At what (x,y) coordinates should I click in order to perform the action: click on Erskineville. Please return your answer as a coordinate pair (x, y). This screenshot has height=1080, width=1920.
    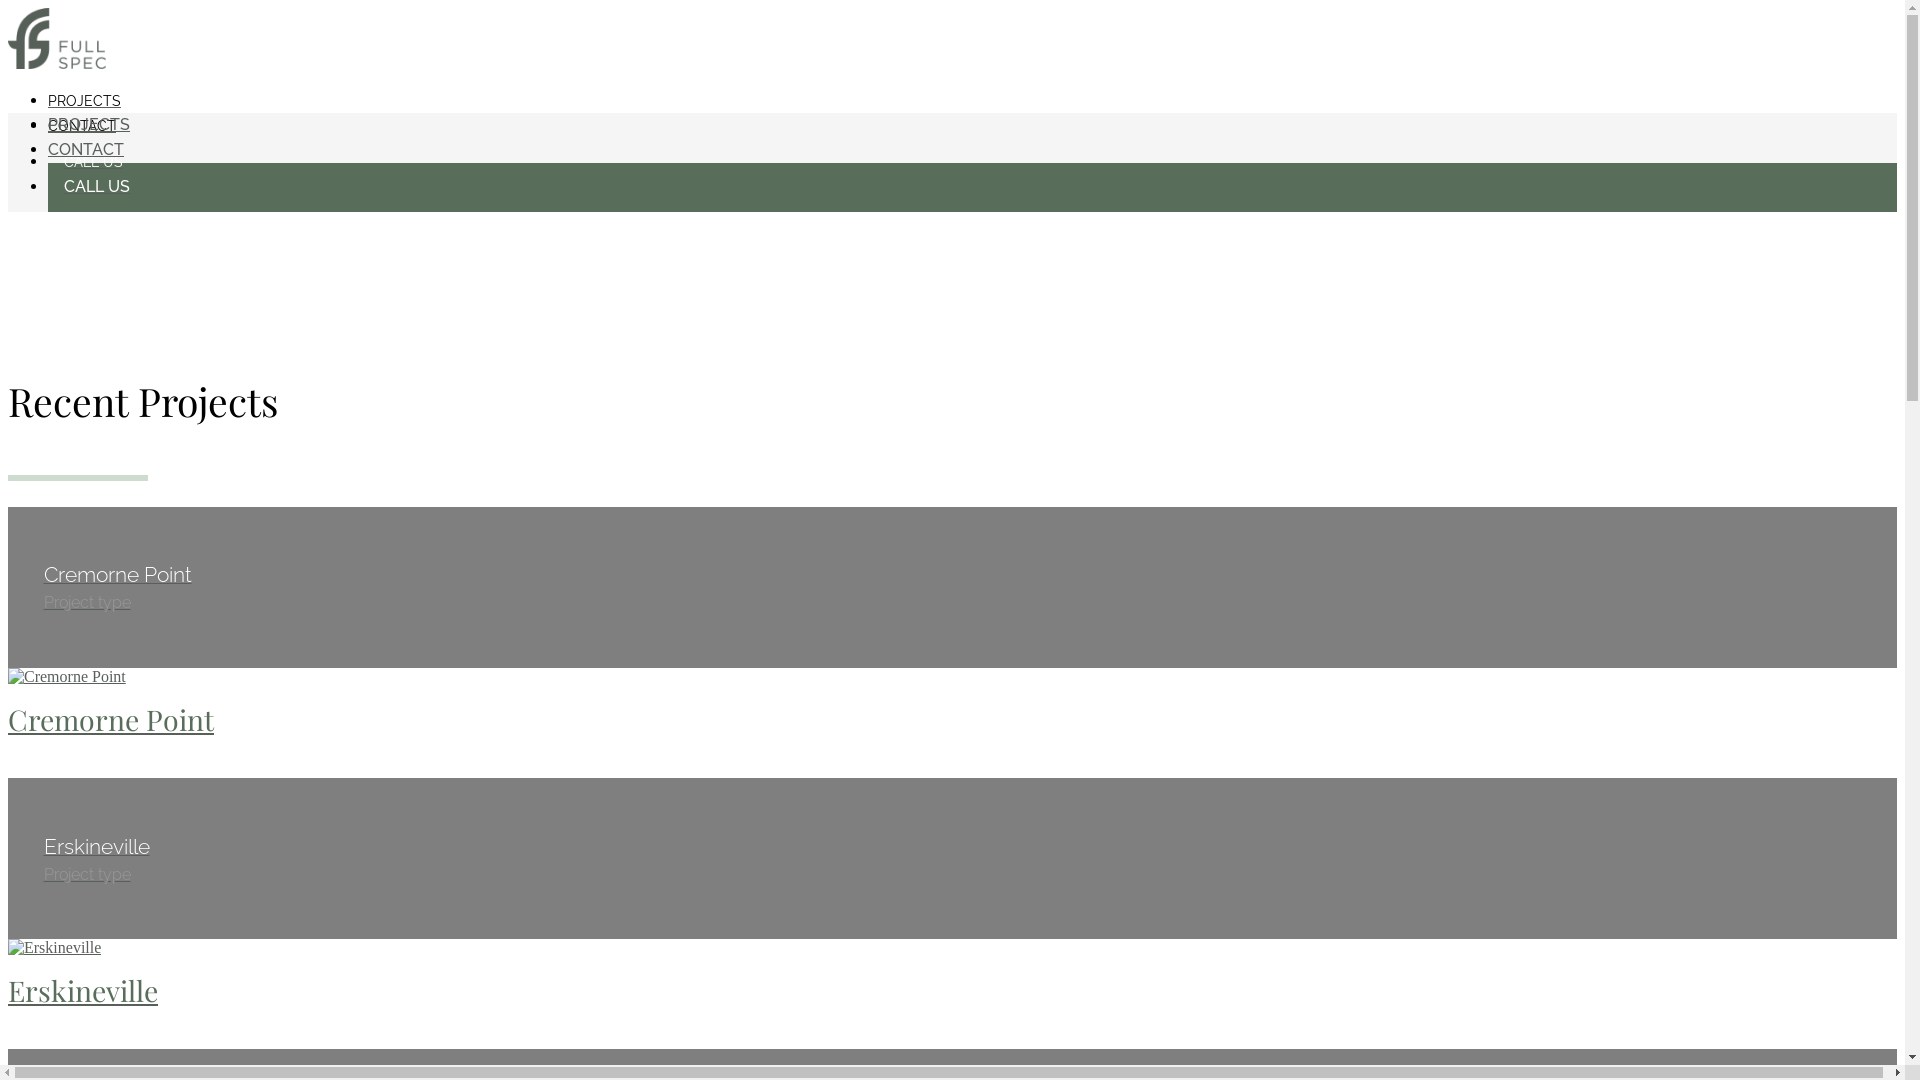
    Looking at the image, I should click on (952, 983).